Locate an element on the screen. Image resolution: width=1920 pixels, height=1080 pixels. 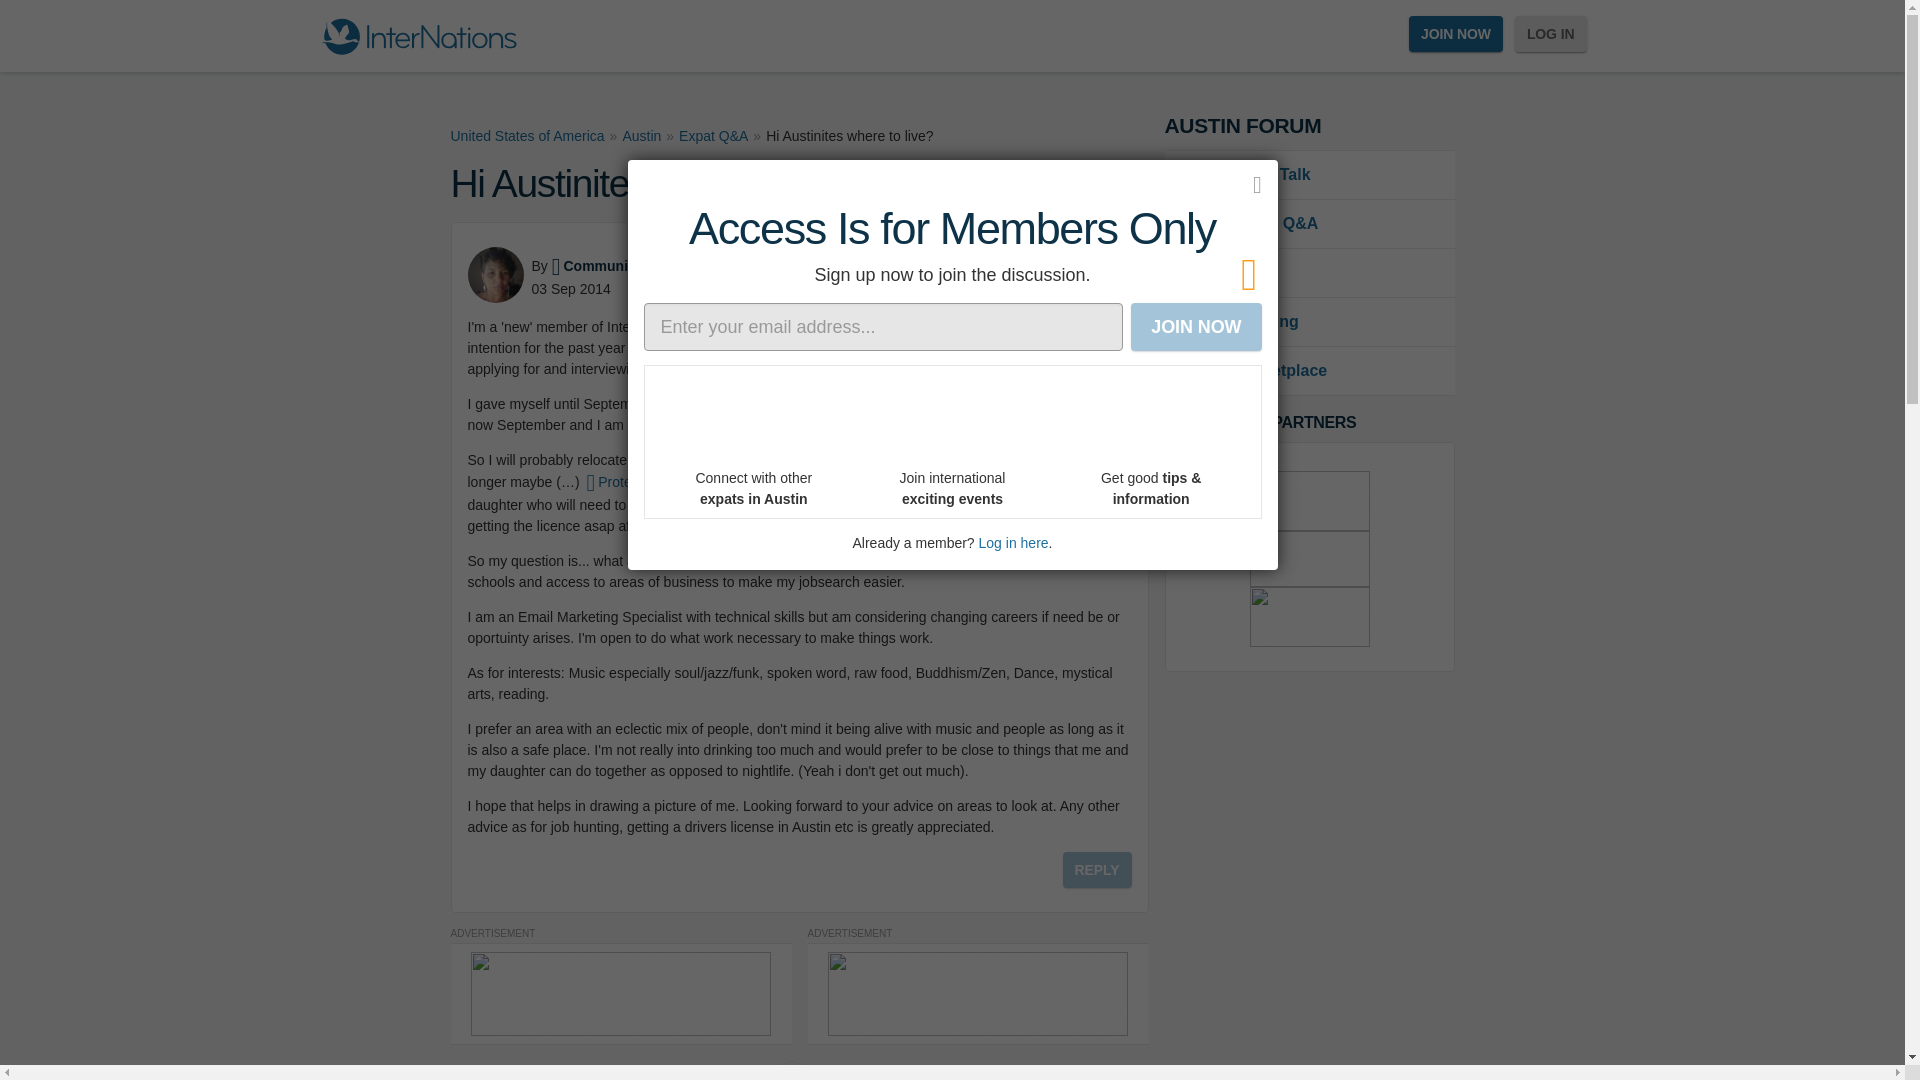
LOG IN is located at coordinates (1550, 34).